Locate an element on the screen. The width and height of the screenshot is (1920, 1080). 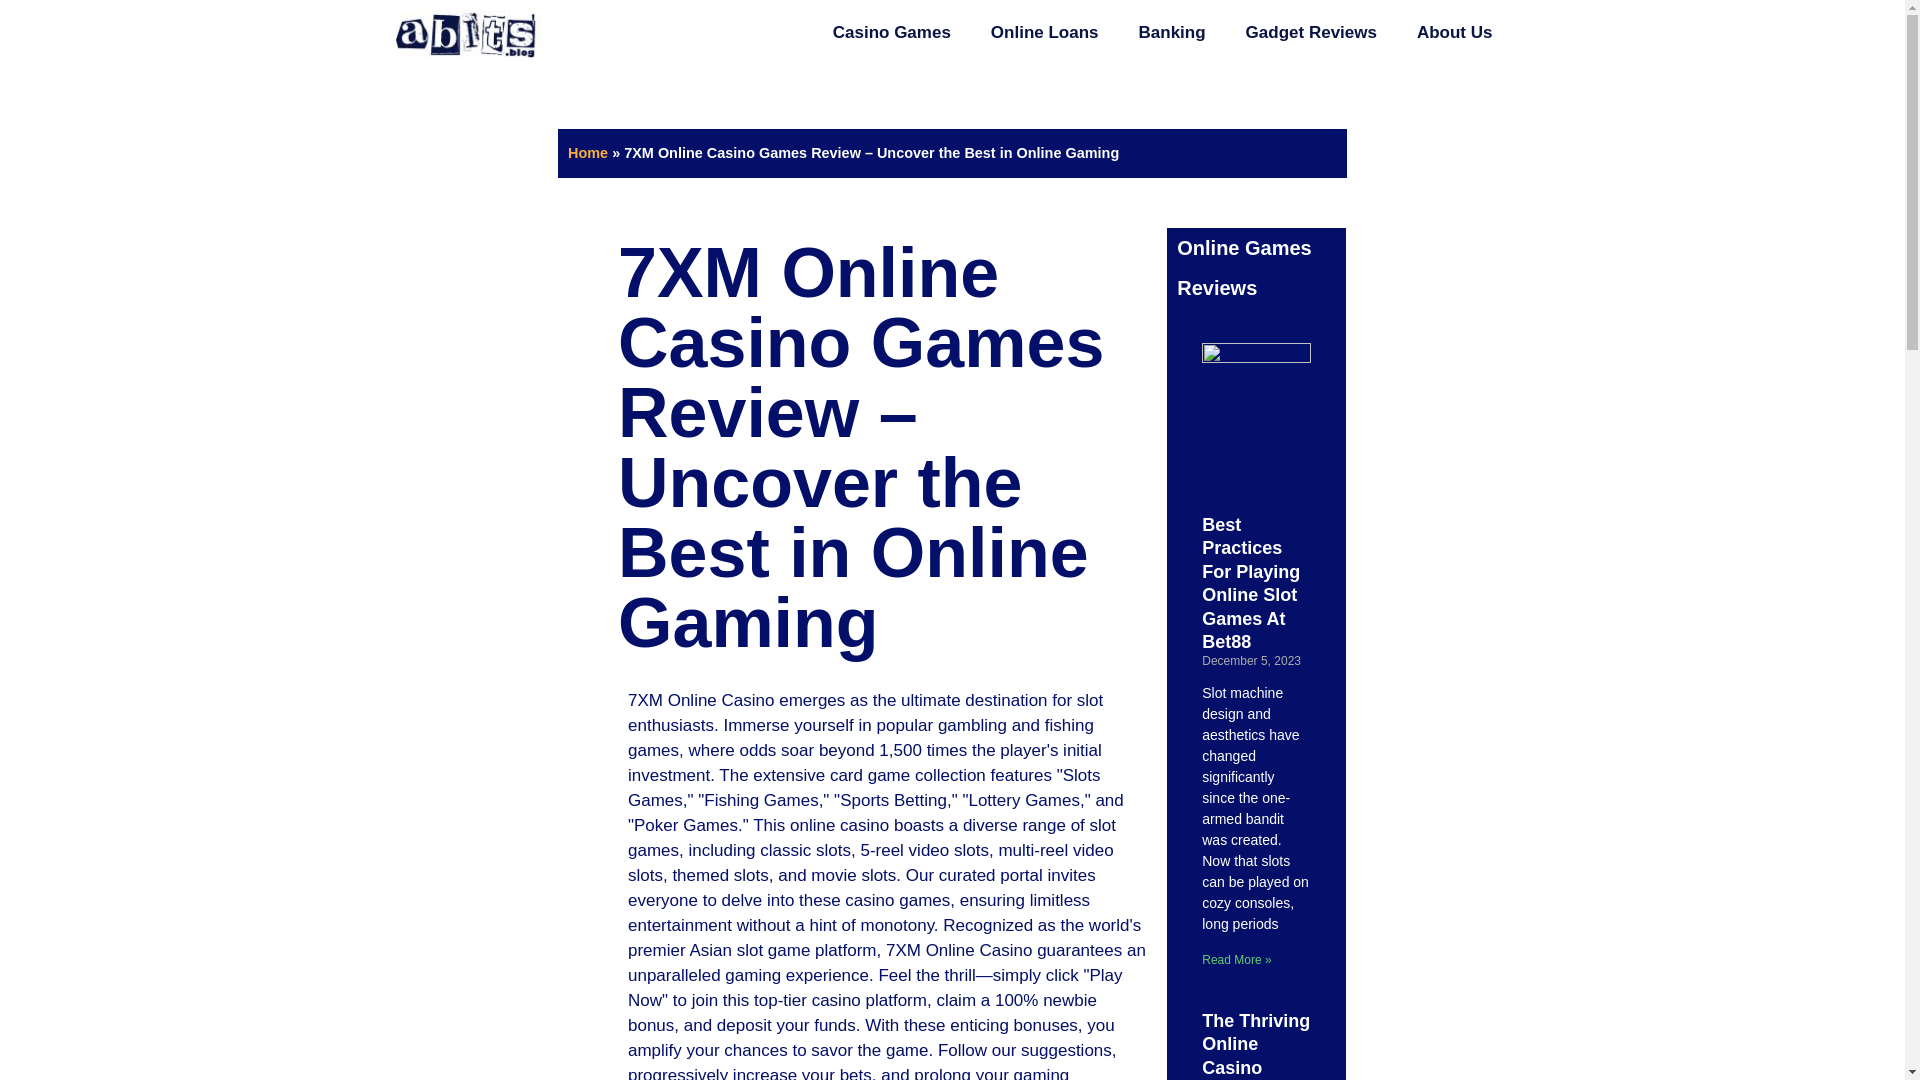
Casino Games is located at coordinates (892, 32).